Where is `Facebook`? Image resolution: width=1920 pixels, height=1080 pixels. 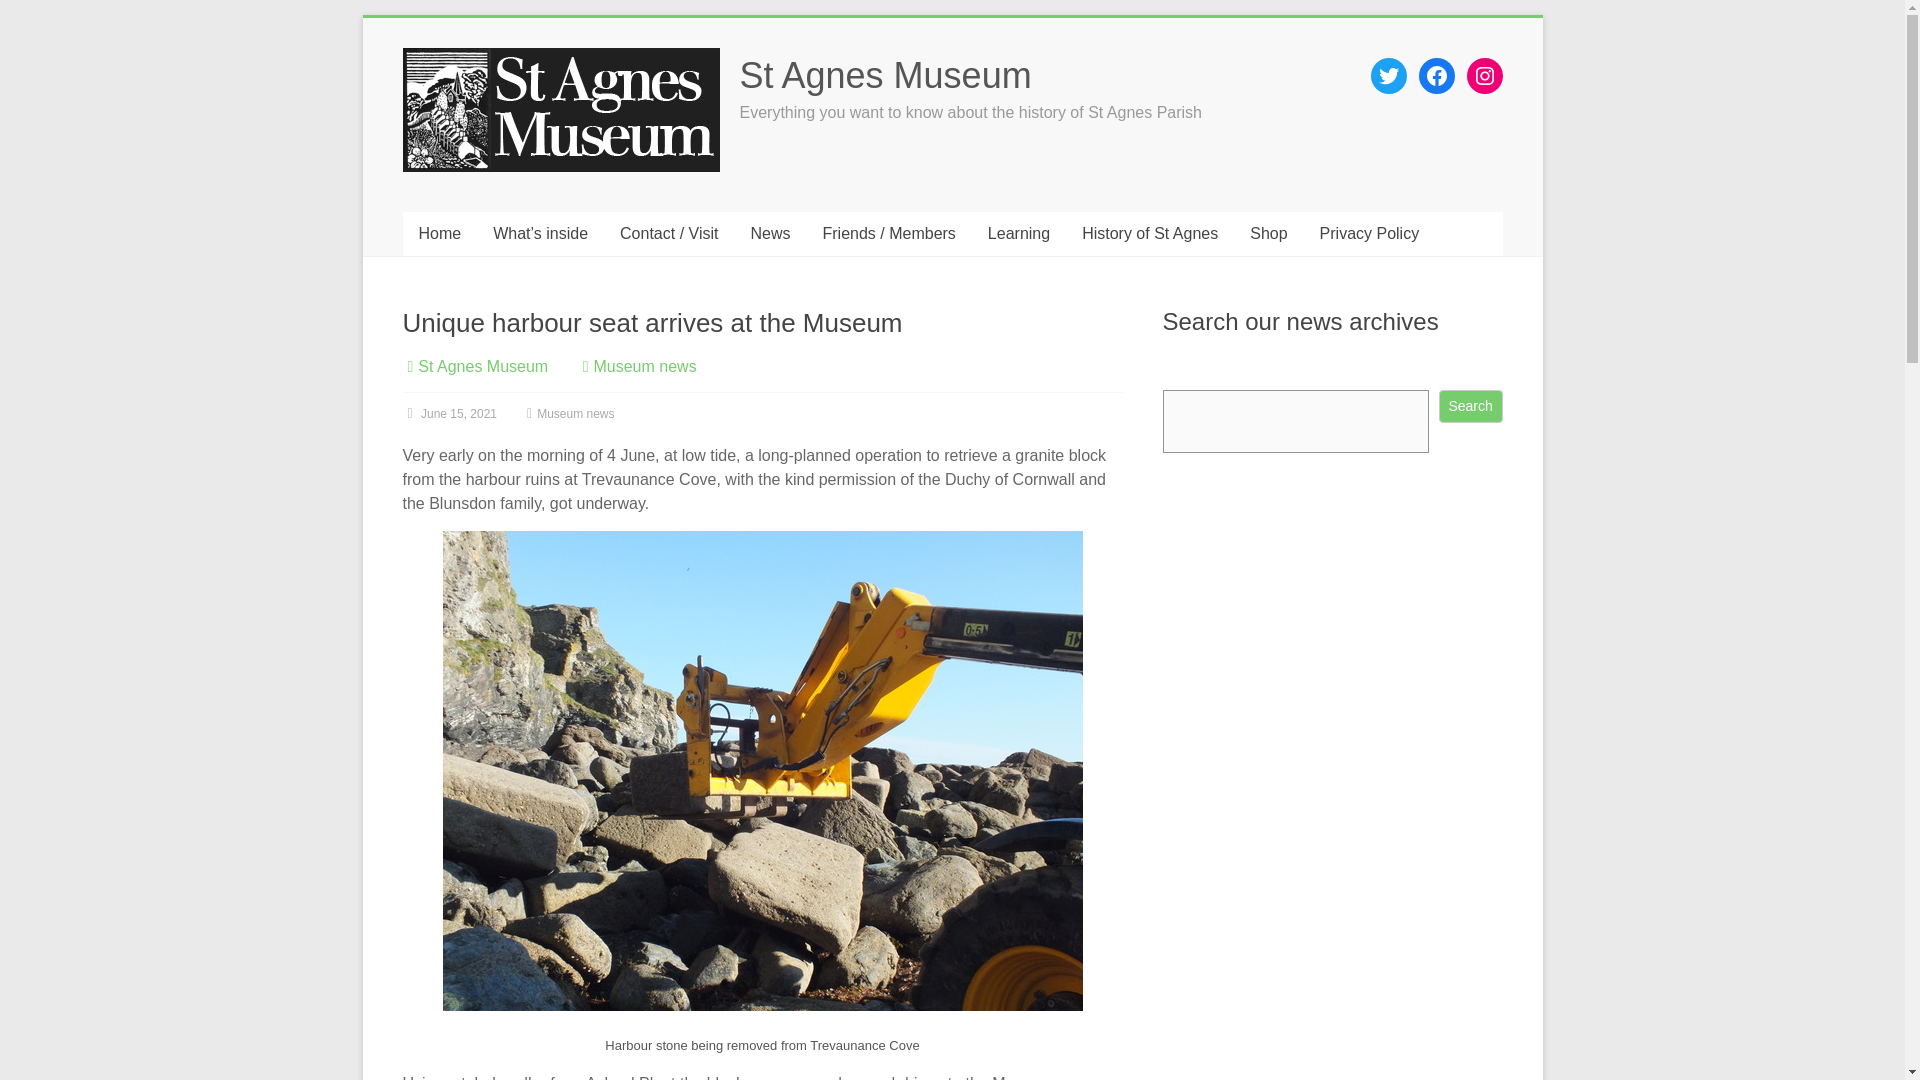
Facebook is located at coordinates (1436, 76).